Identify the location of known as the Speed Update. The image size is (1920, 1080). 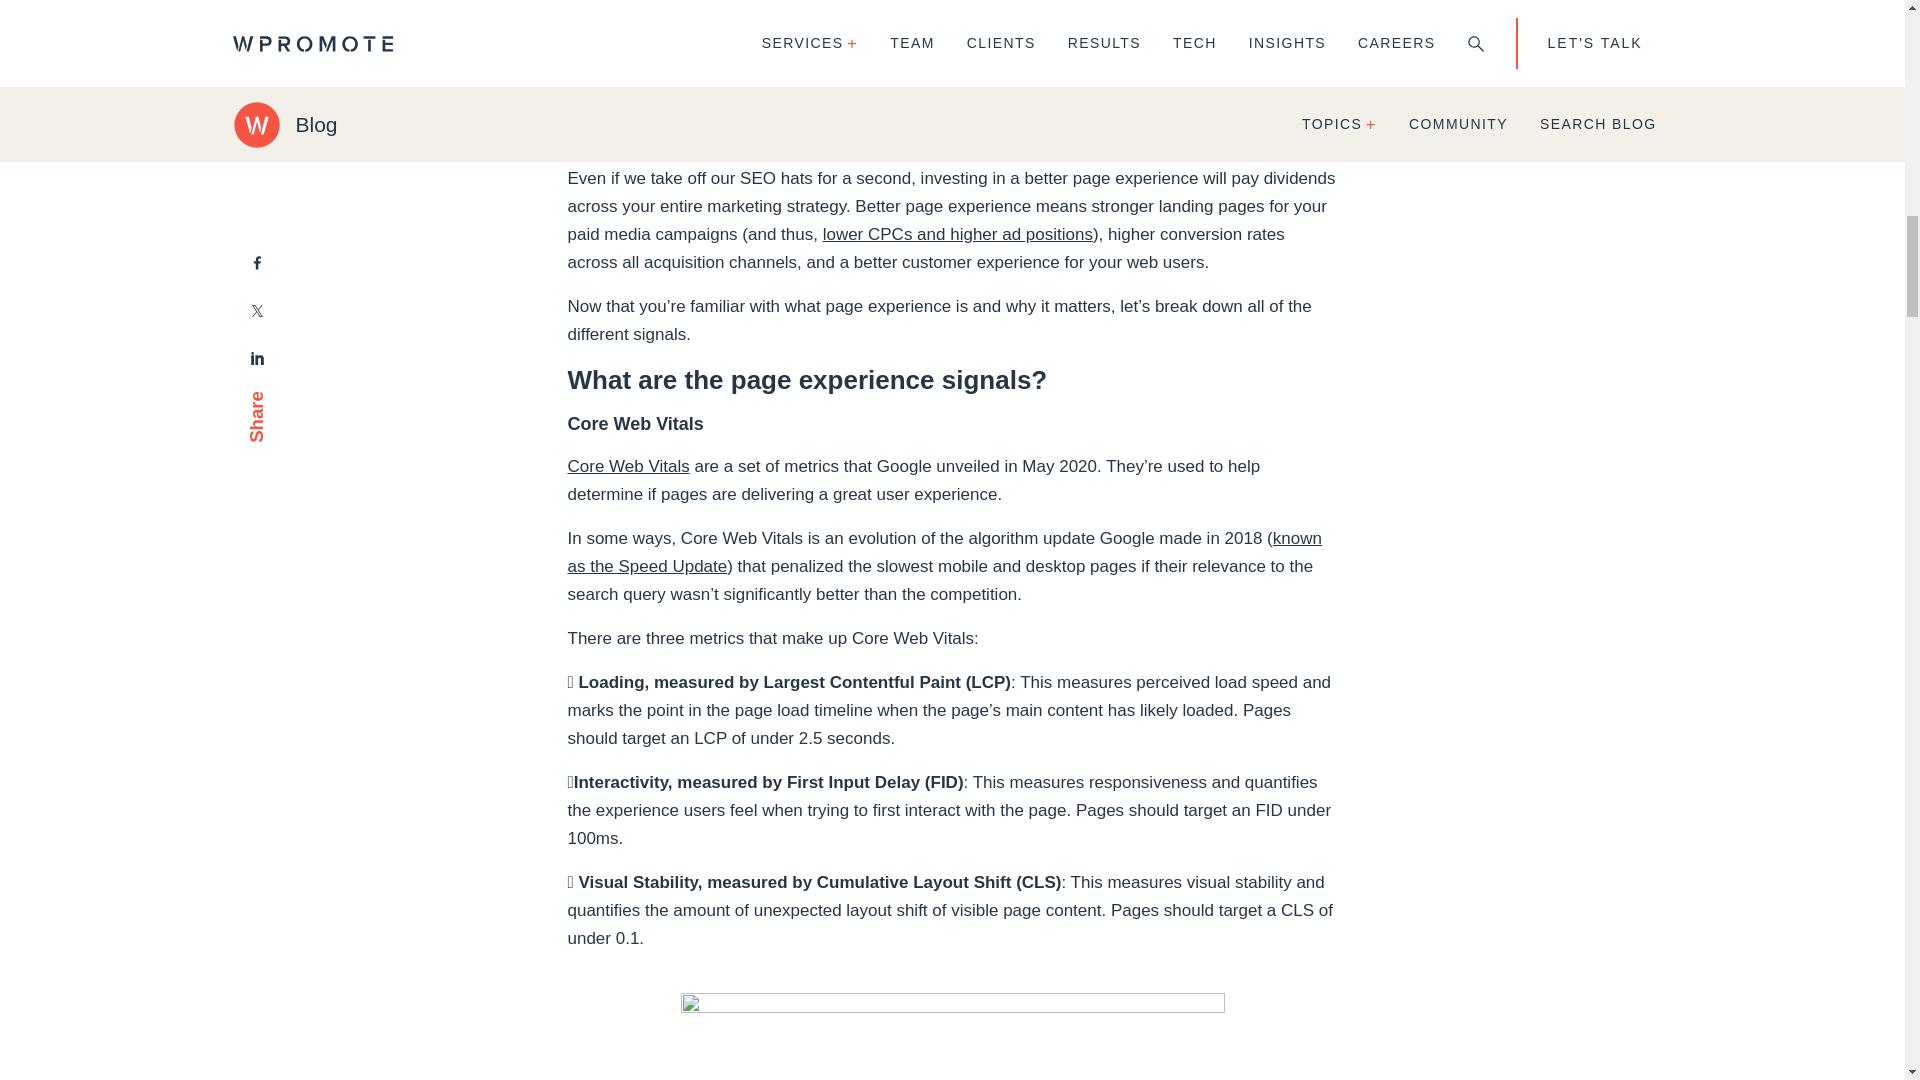
(945, 552).